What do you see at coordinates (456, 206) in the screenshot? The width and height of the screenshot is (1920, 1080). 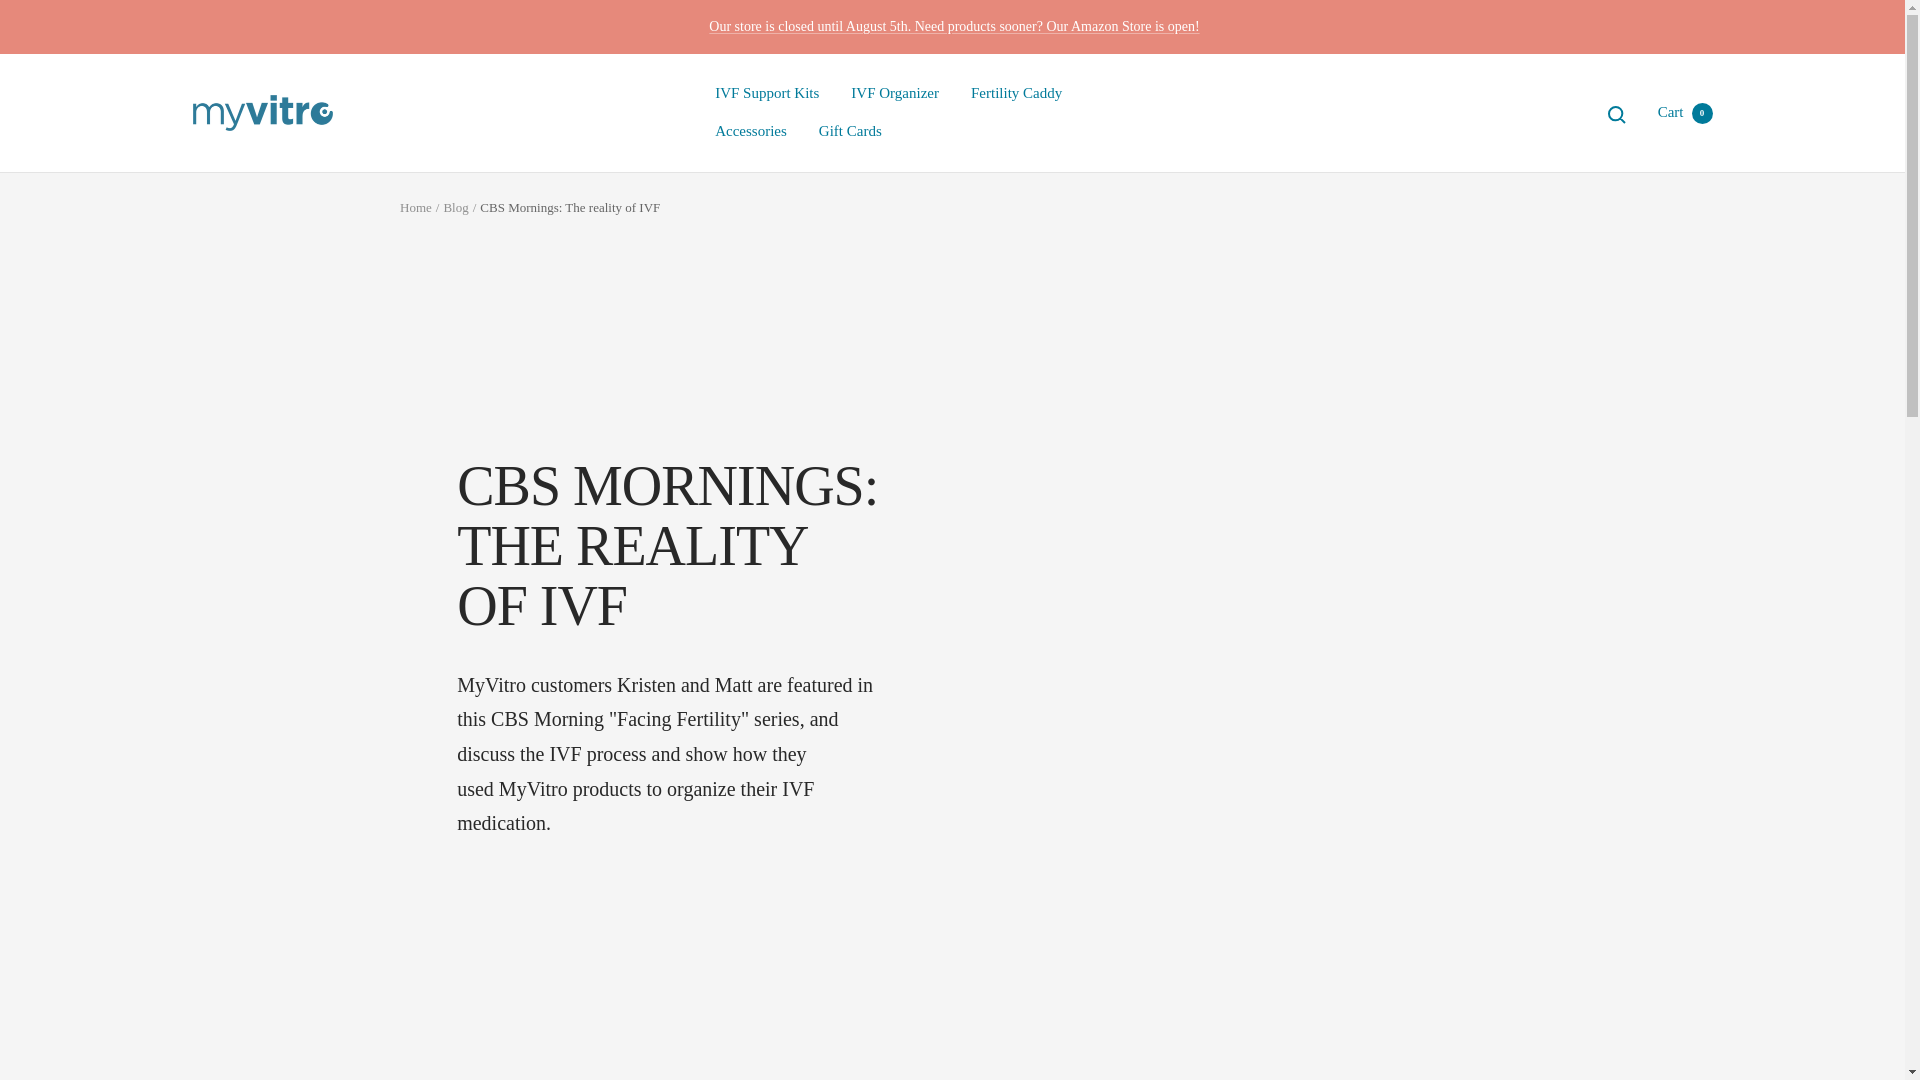 I see `IVF Organizer` at bounding box center [456, 206].